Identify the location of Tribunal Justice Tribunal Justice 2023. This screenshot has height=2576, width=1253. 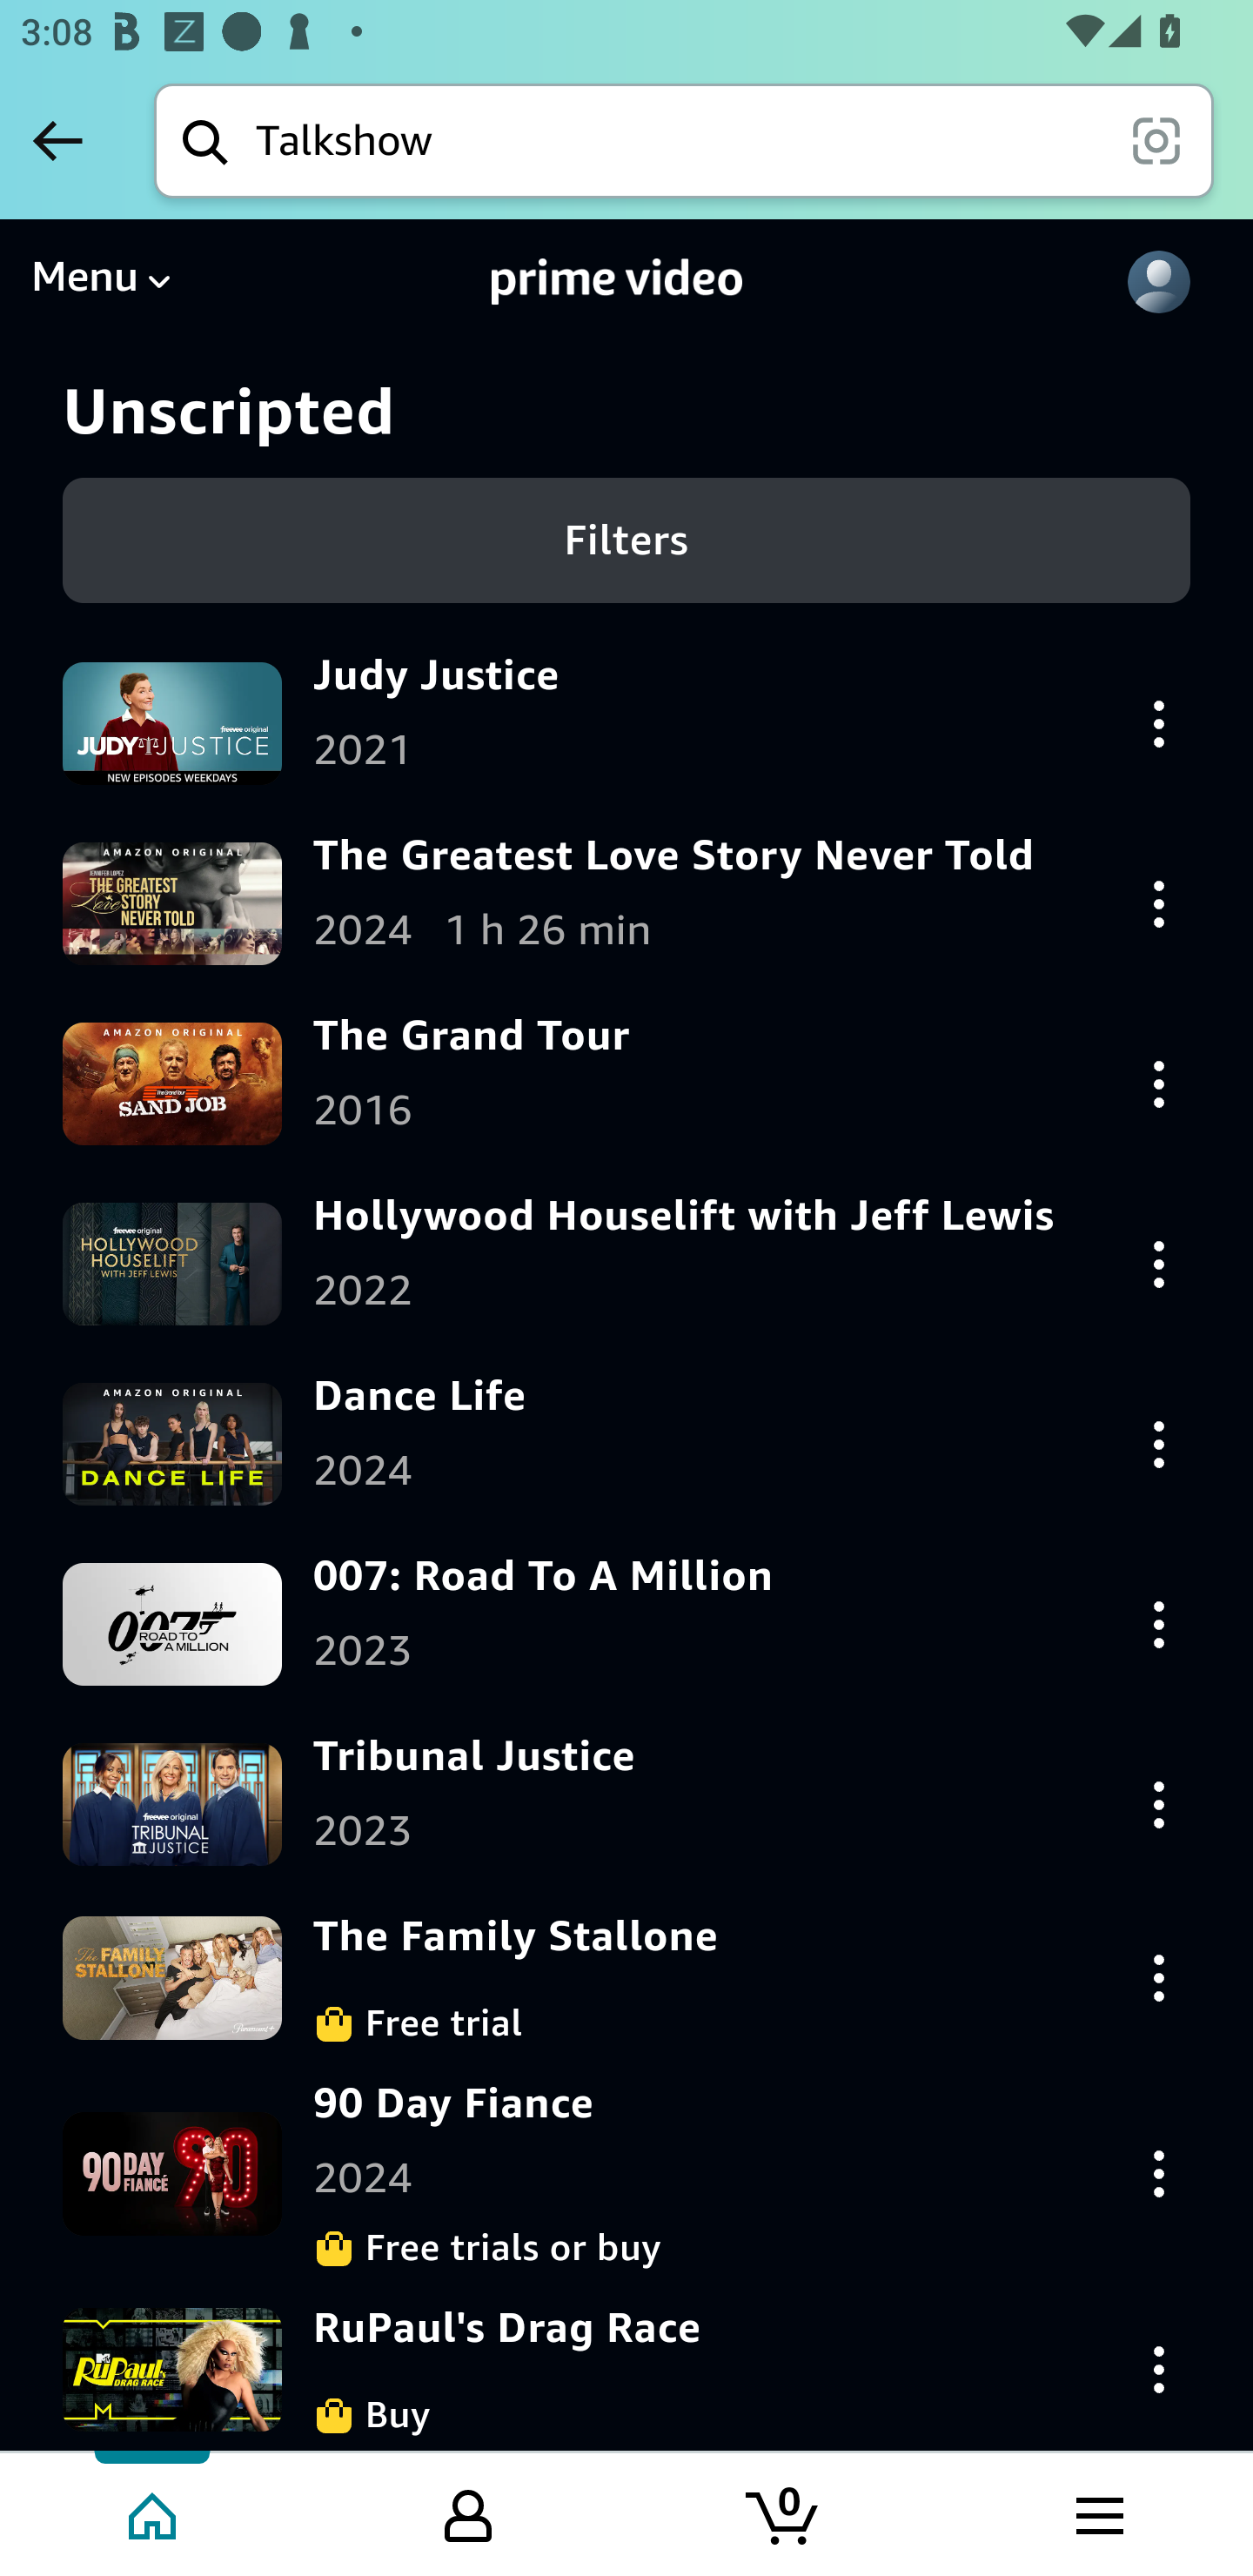
(626, 1804).